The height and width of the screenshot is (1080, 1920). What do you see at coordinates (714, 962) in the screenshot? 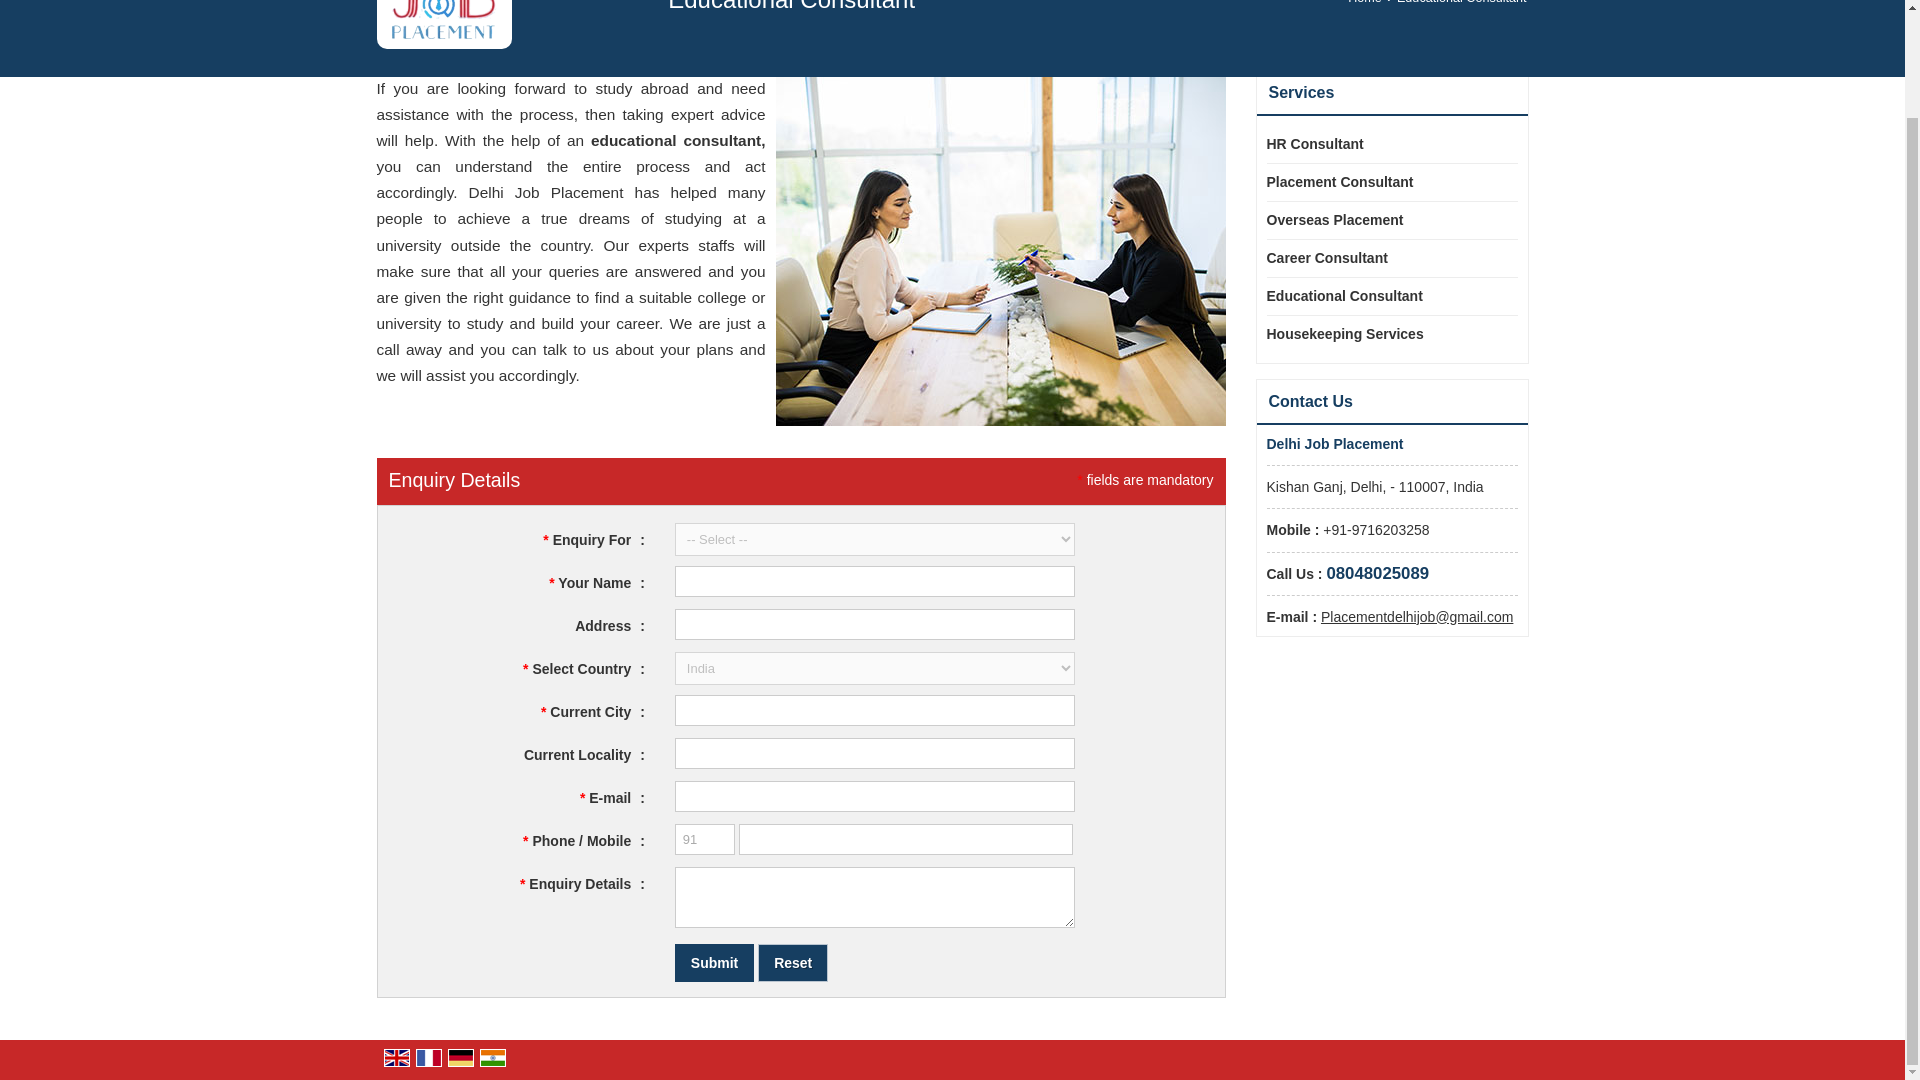
I see `Submit` at bounding box center [714, 962].